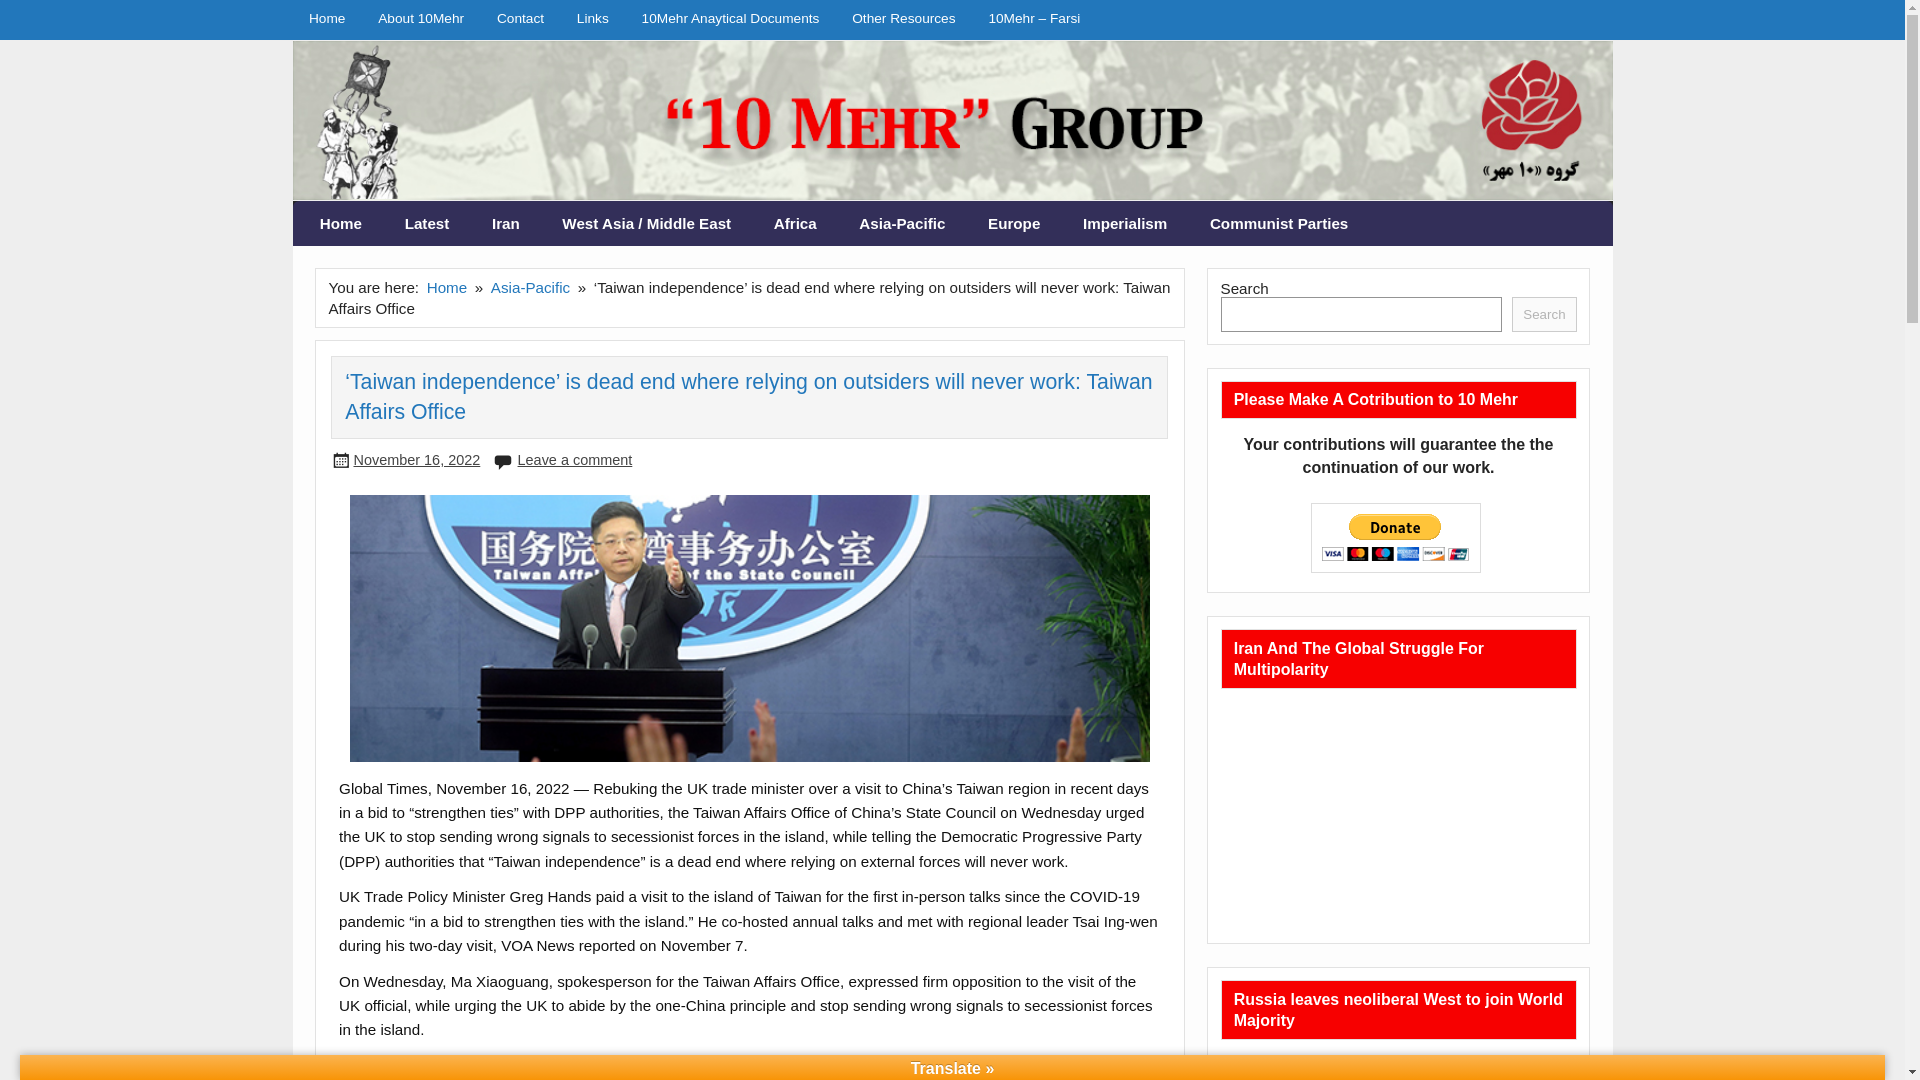 The height and width of the screenshot is (1080, 1920). Describe the element at coordinates (794, 224) in the screenshot. I see `Africa` at that location.